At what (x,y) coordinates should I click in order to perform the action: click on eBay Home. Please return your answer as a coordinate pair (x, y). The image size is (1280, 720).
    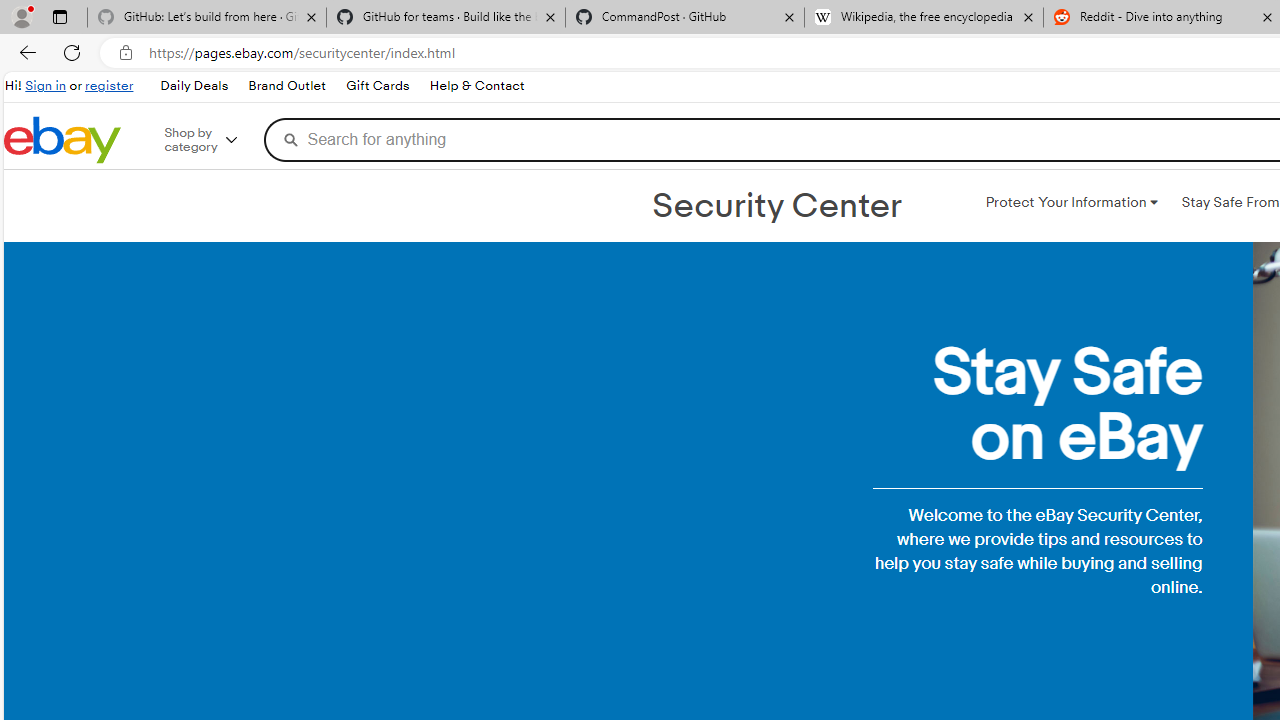
    Looking at the image, I should click on (62, 140).